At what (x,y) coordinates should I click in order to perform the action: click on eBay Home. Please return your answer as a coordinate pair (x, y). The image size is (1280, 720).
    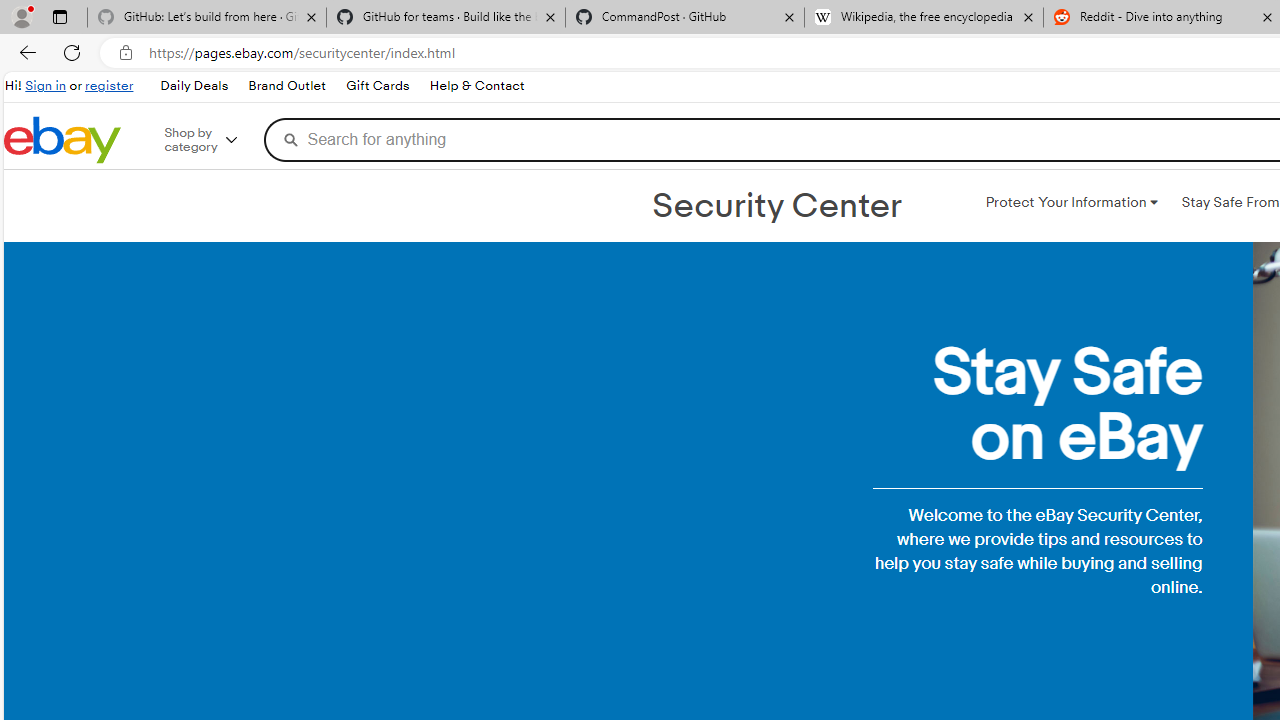
    Looking at the image, I should click on (62, 140).